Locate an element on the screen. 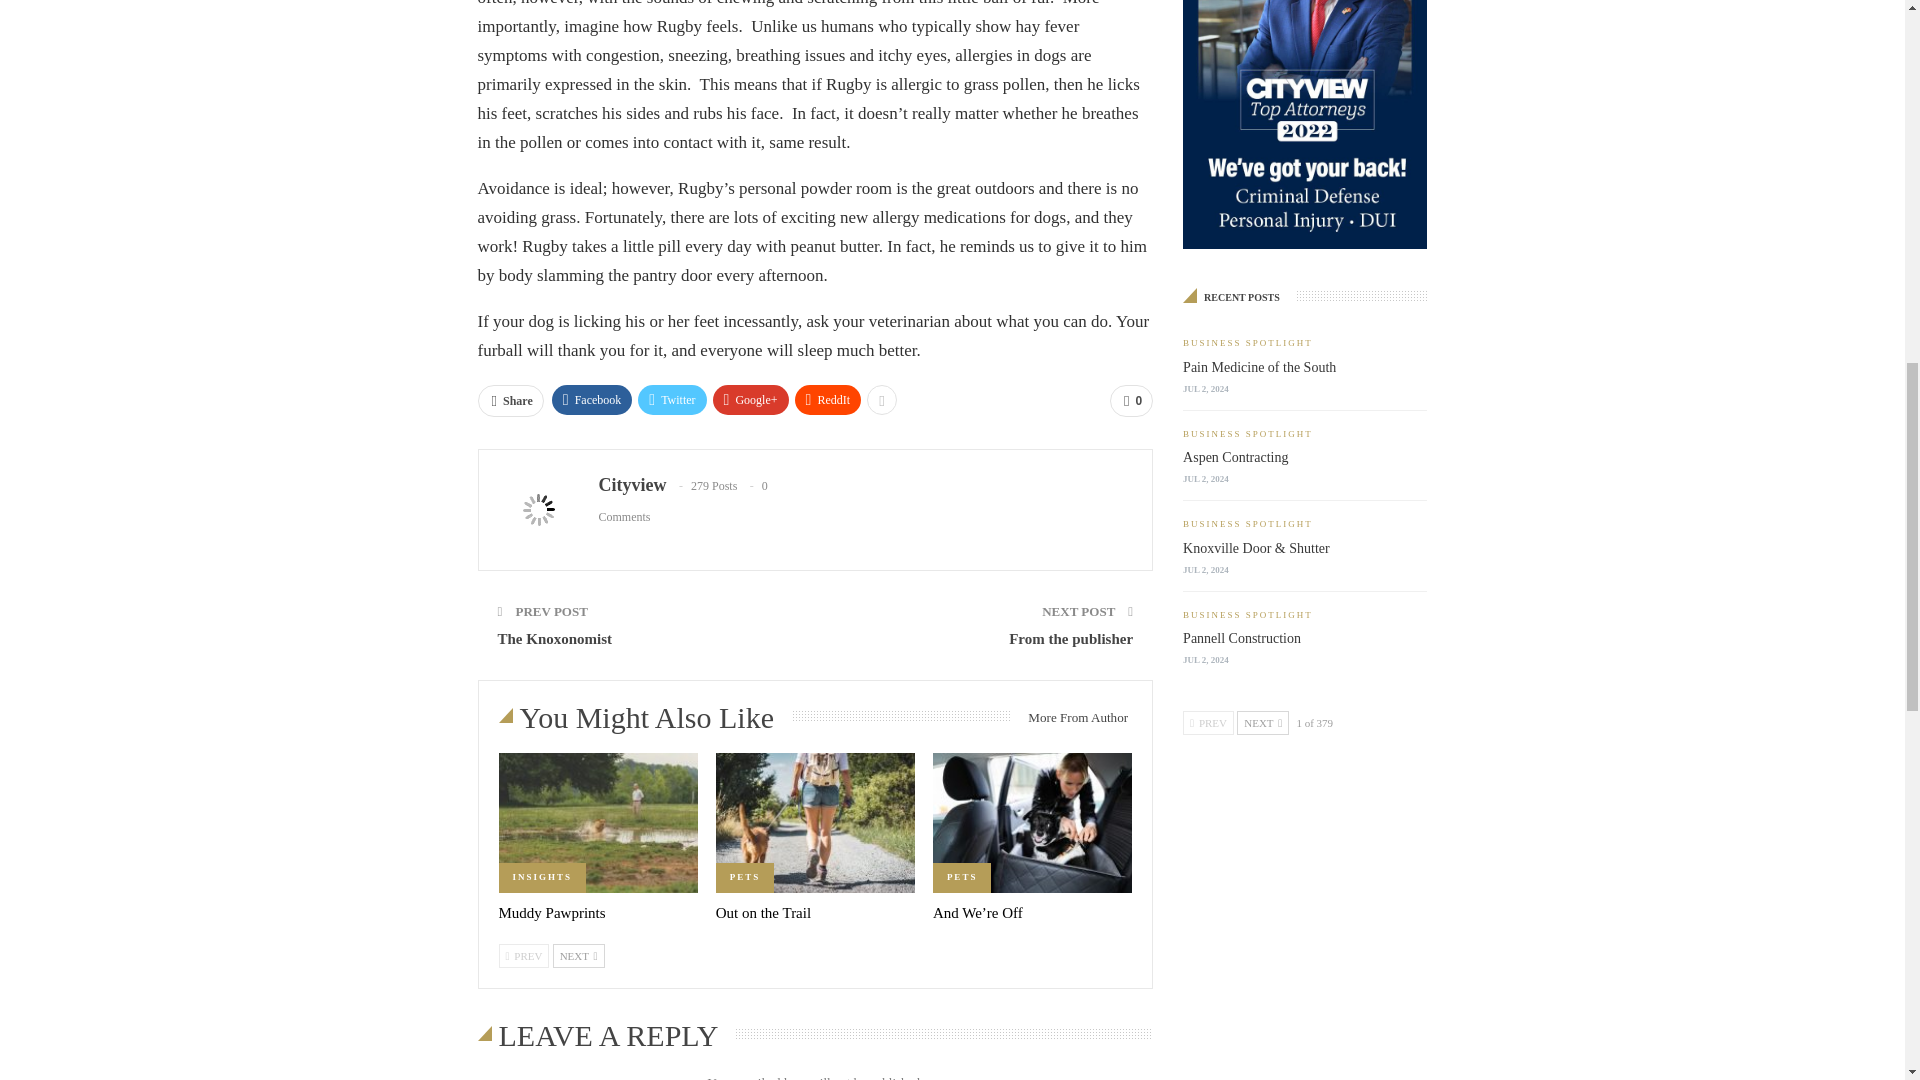 This screenshot has height=1080, width=1920. Muddy Pawprints is located at coordinates (550, 913).